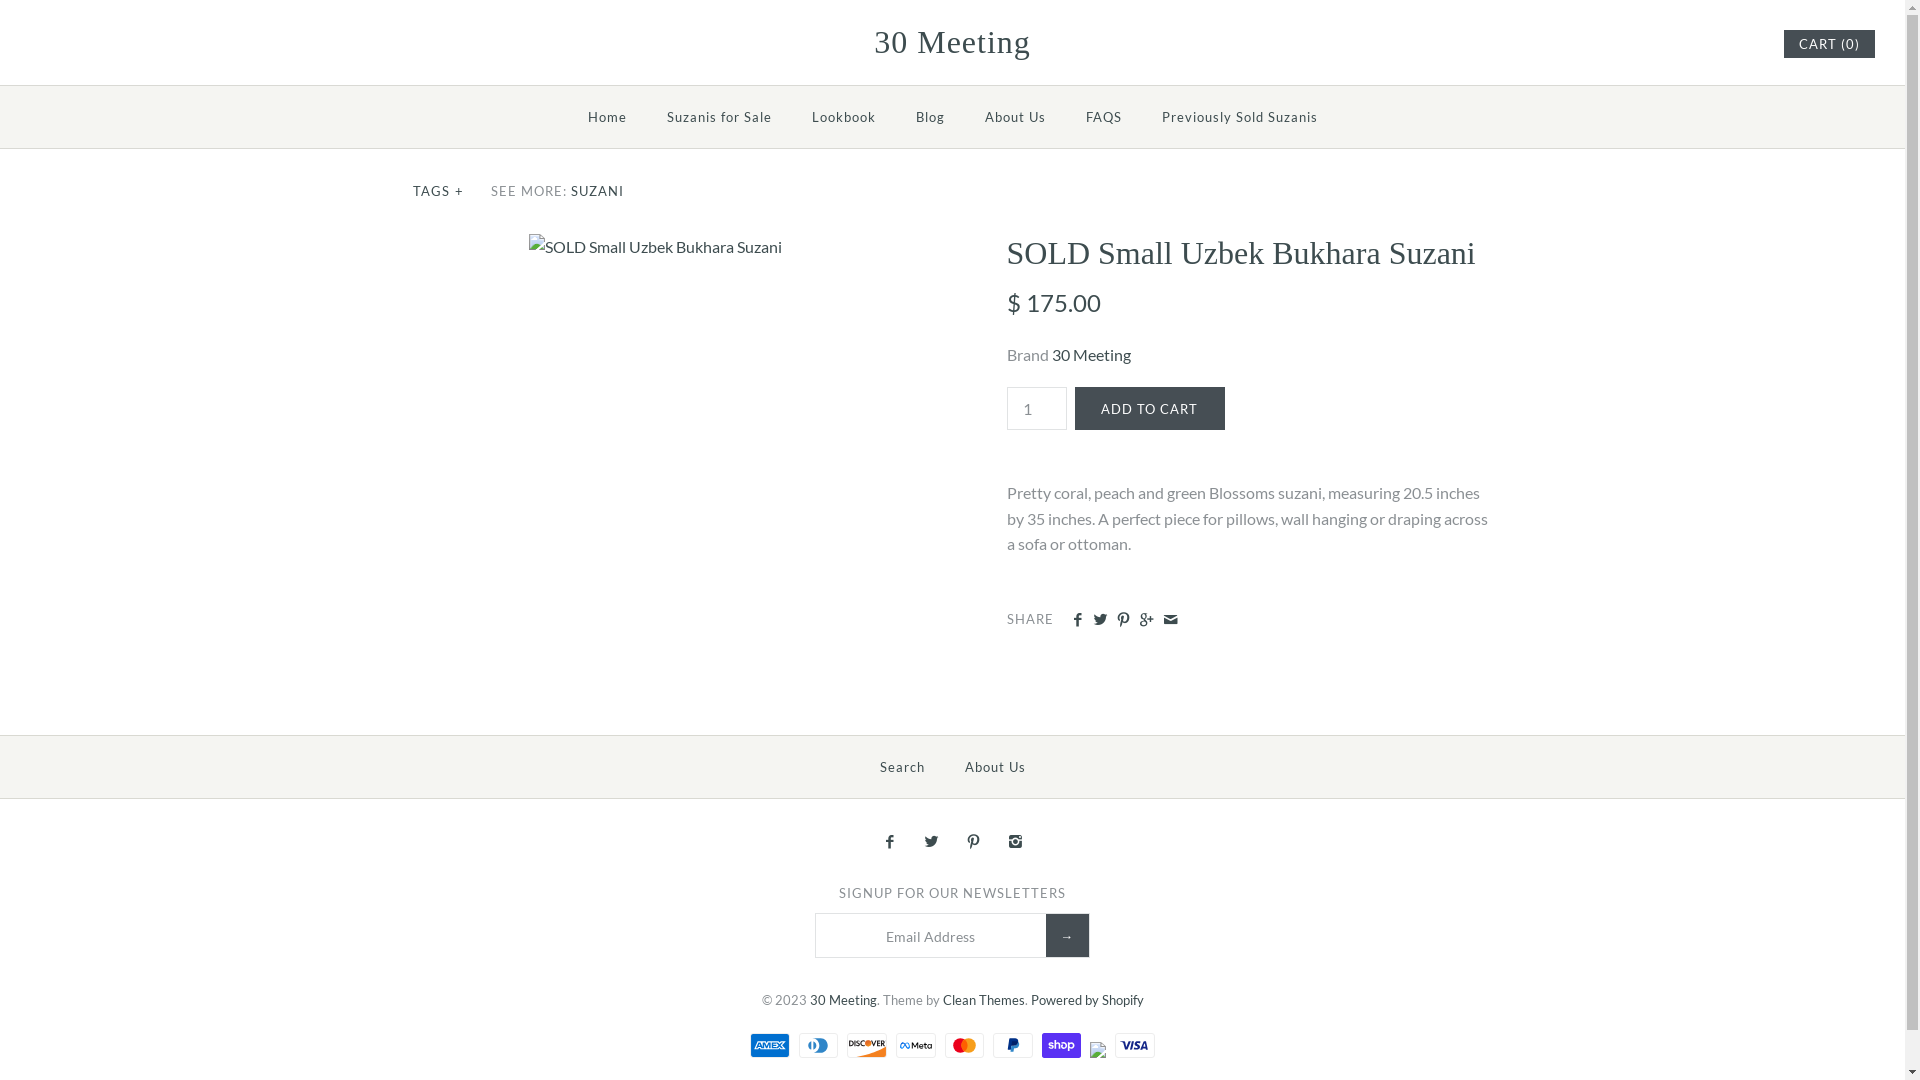 The height and width of the screenshot is (1080, 1920). What do you see at coordinates (1104, 117) in the screenshot?
I see `FAQS` at bounding box center [1104, 117].